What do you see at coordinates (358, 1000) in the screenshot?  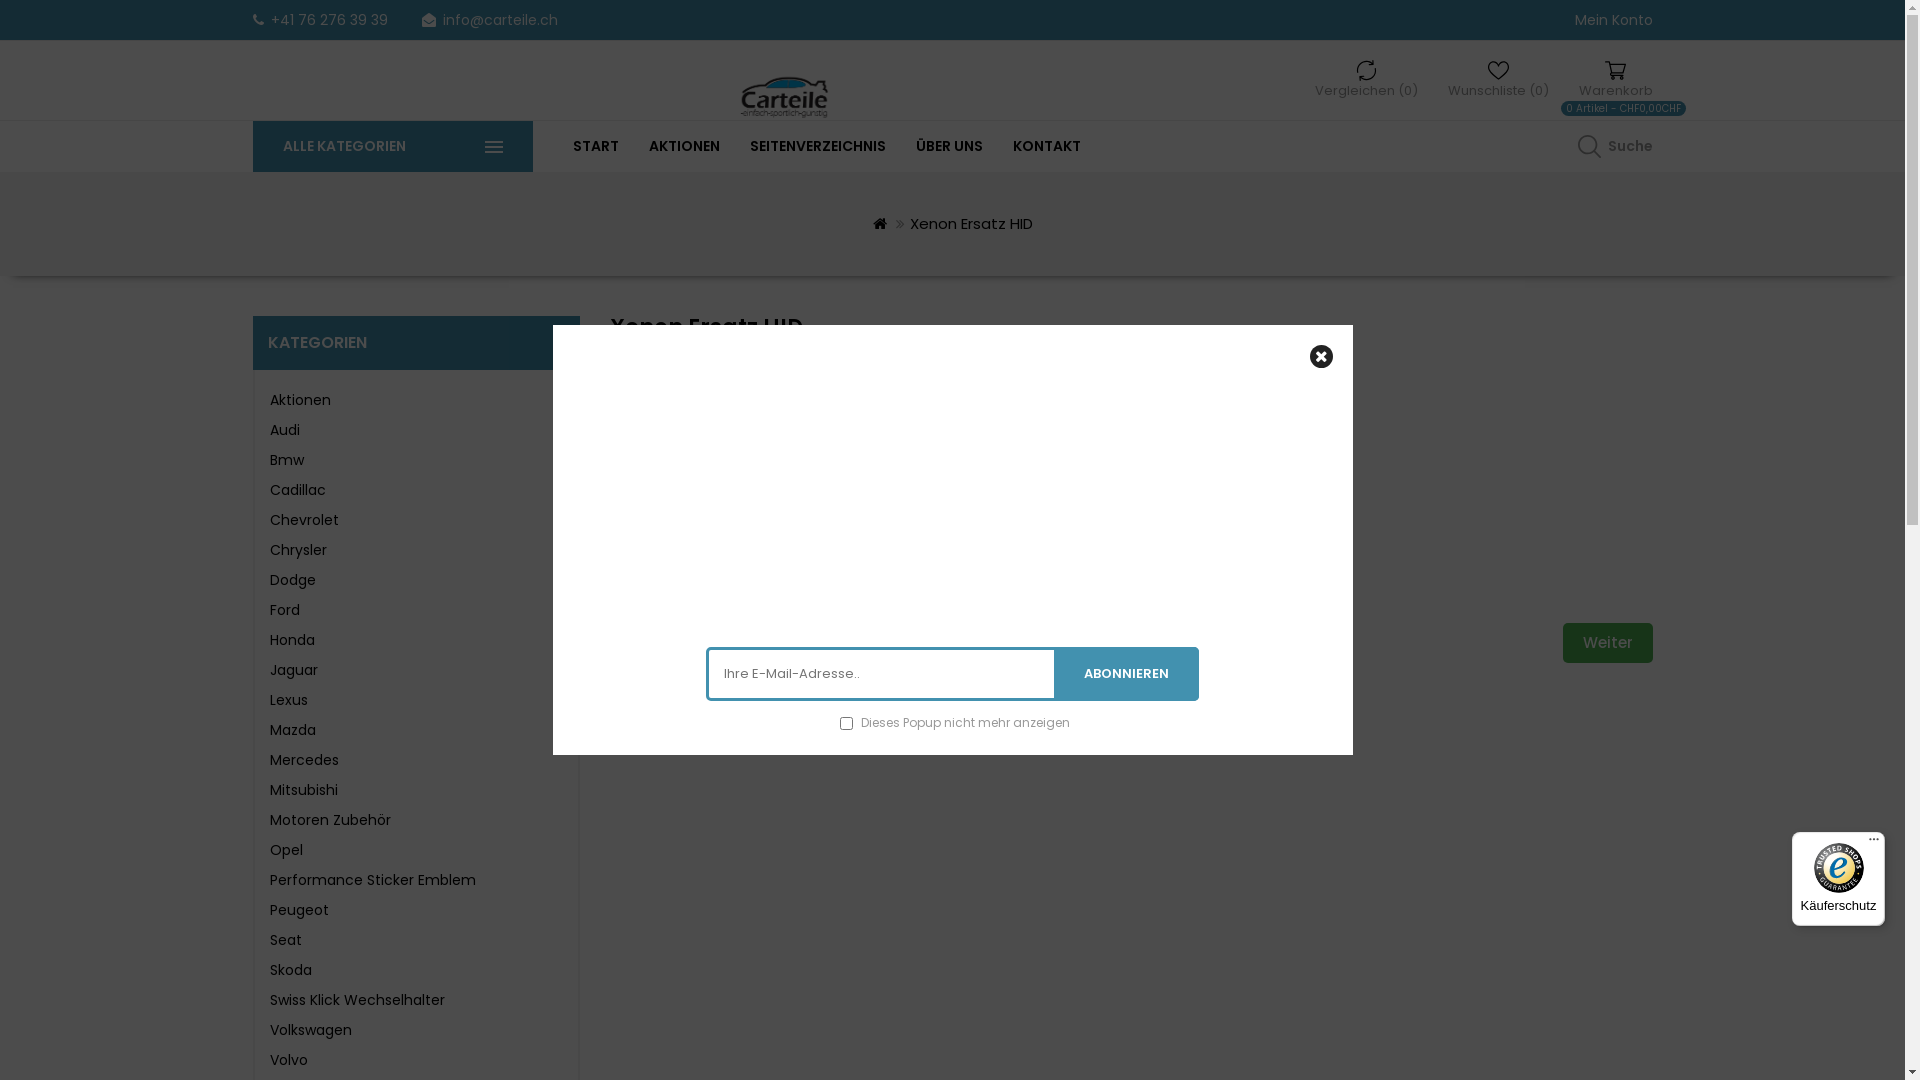 I see `Swiss Klick Wechselhalter` at bounding box center [358, 1000].